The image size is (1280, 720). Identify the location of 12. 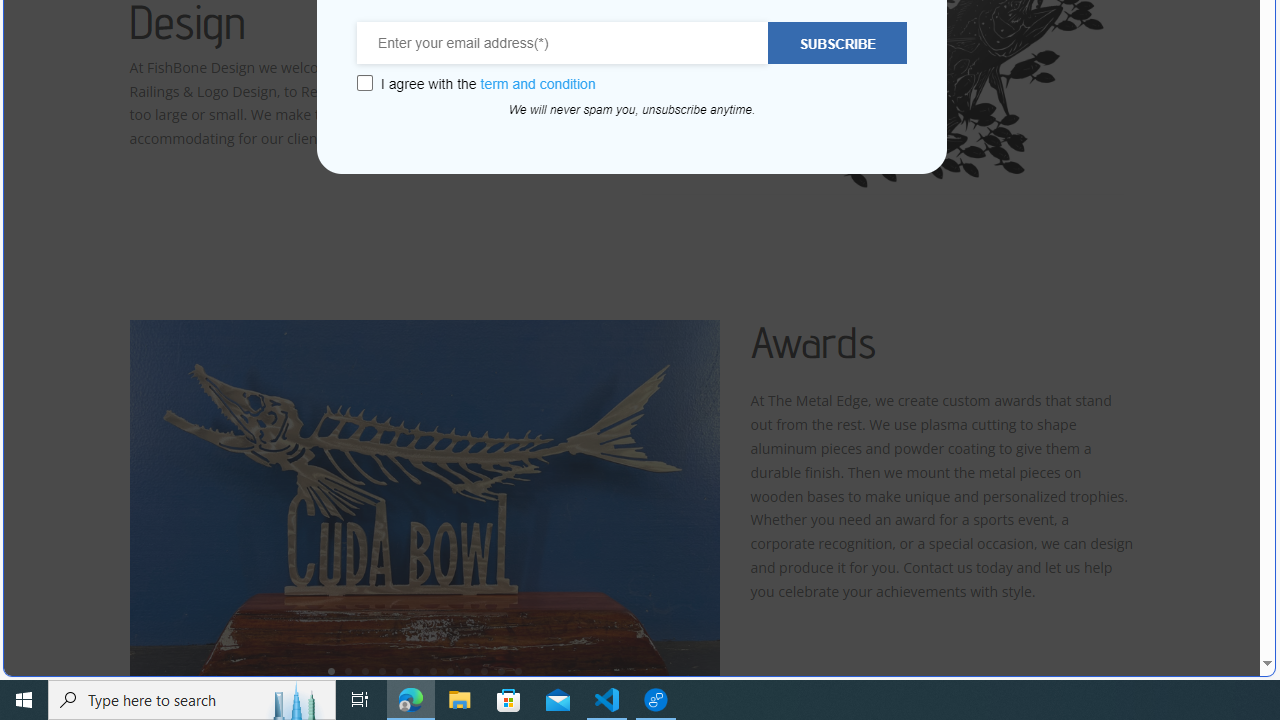
(518, 670).